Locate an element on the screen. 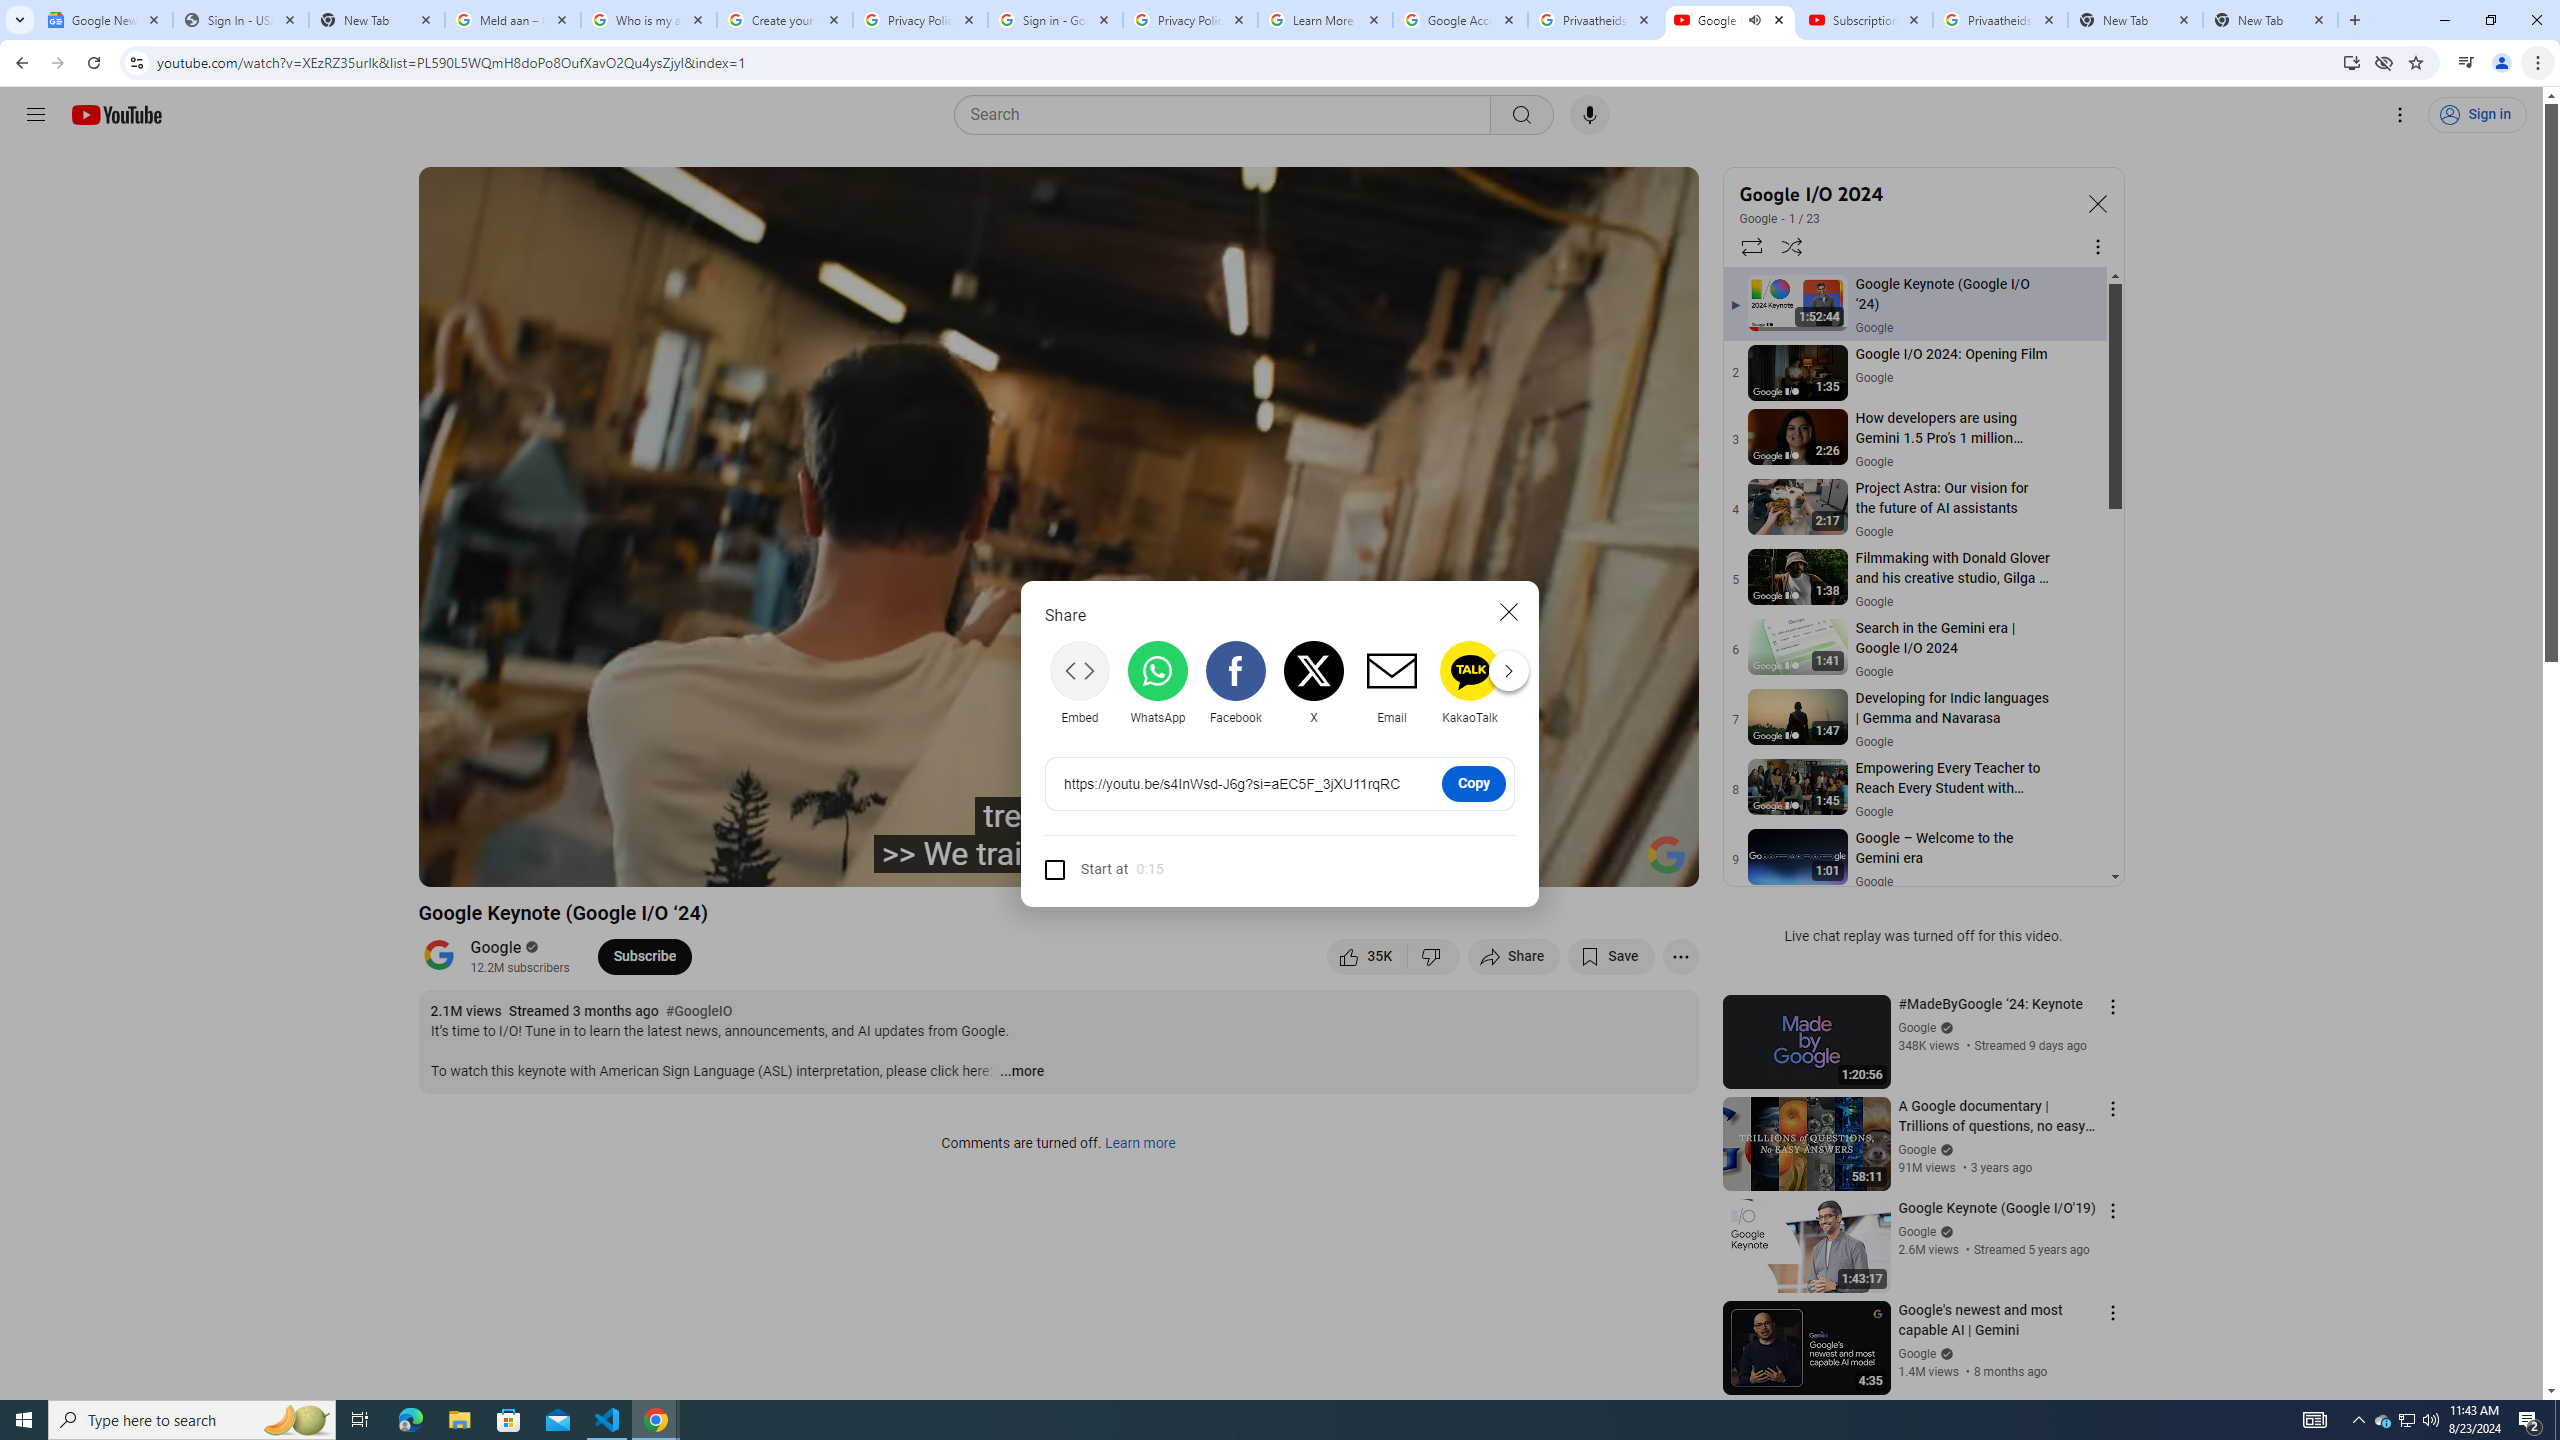 This screenshot has height=1440, width=2560. AutomationID: share-url is located at coordinates (1236, 784).